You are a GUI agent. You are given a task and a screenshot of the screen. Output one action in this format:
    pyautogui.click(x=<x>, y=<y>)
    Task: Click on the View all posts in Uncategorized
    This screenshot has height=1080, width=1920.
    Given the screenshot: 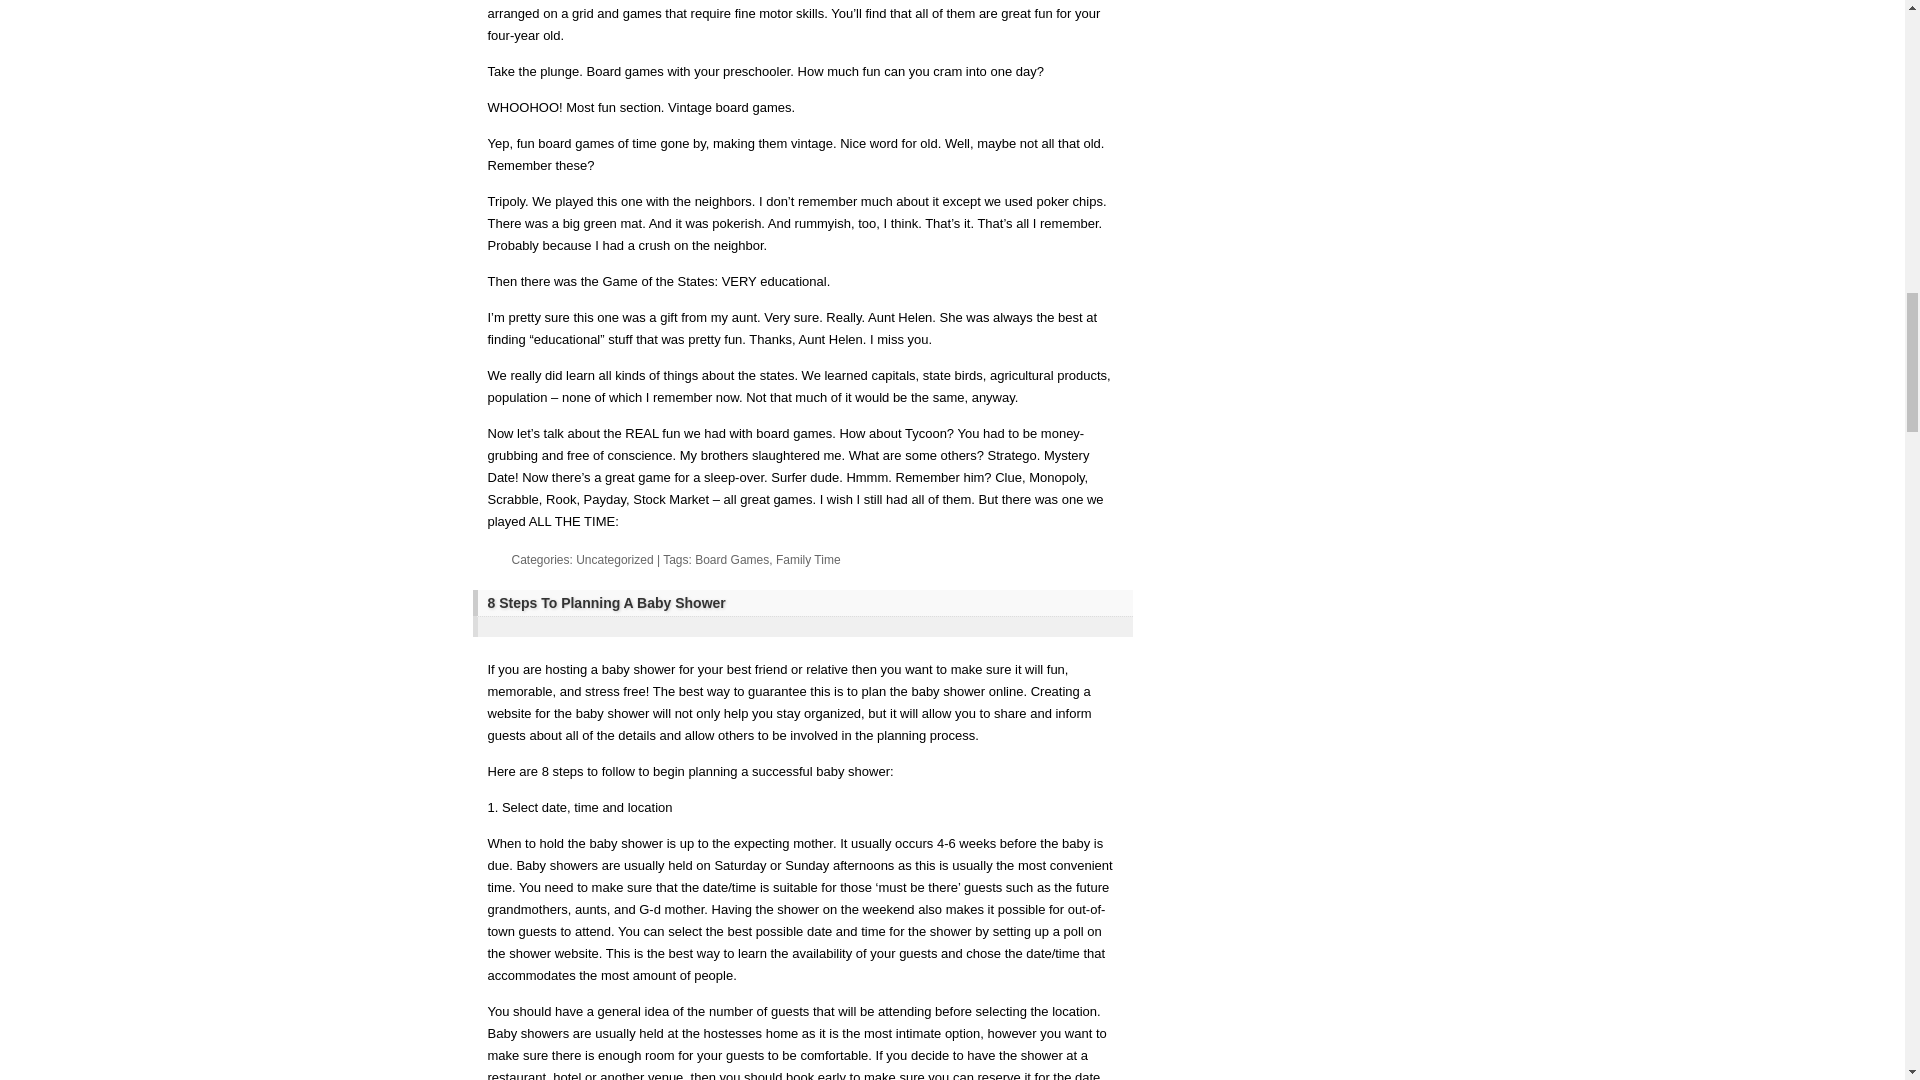 What is the action you would take?
    pyautogui.click(x=614, y=560)
    